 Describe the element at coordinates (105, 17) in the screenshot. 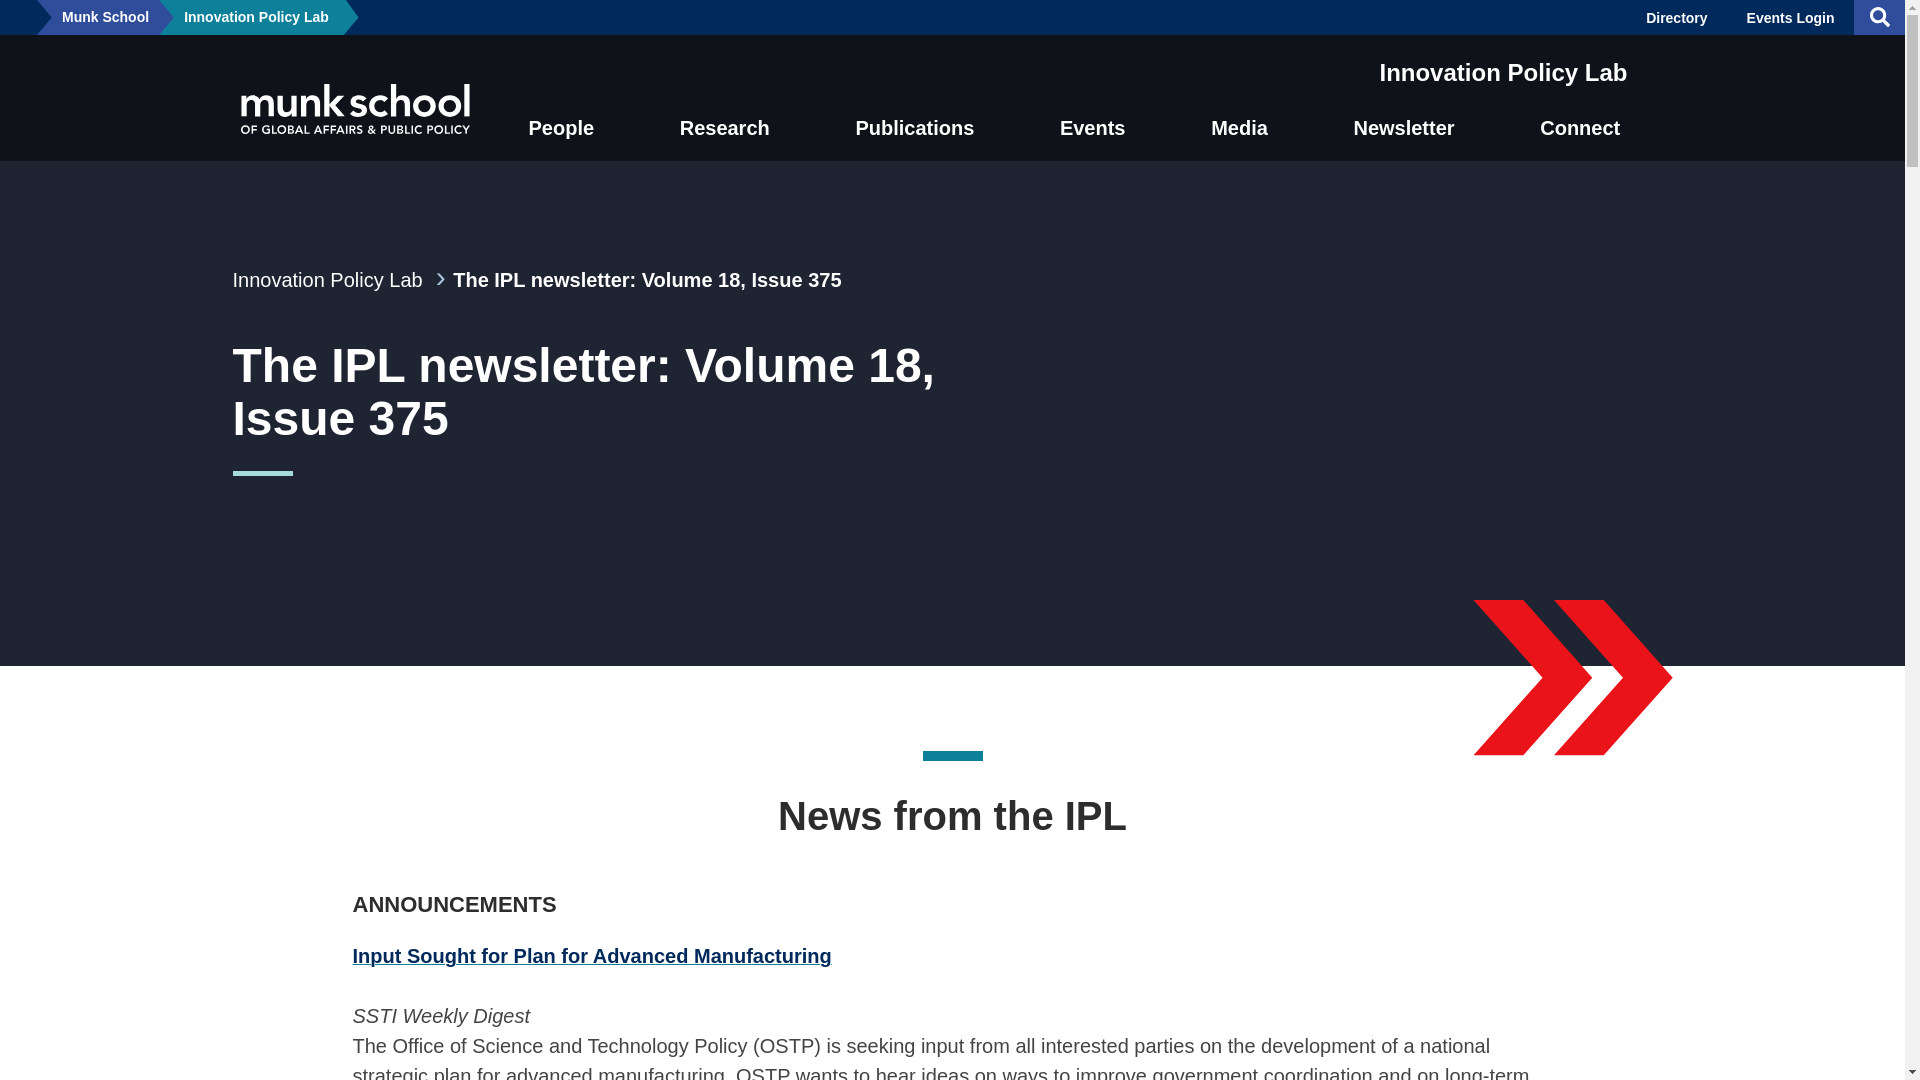

I see `Munk School` at that location.